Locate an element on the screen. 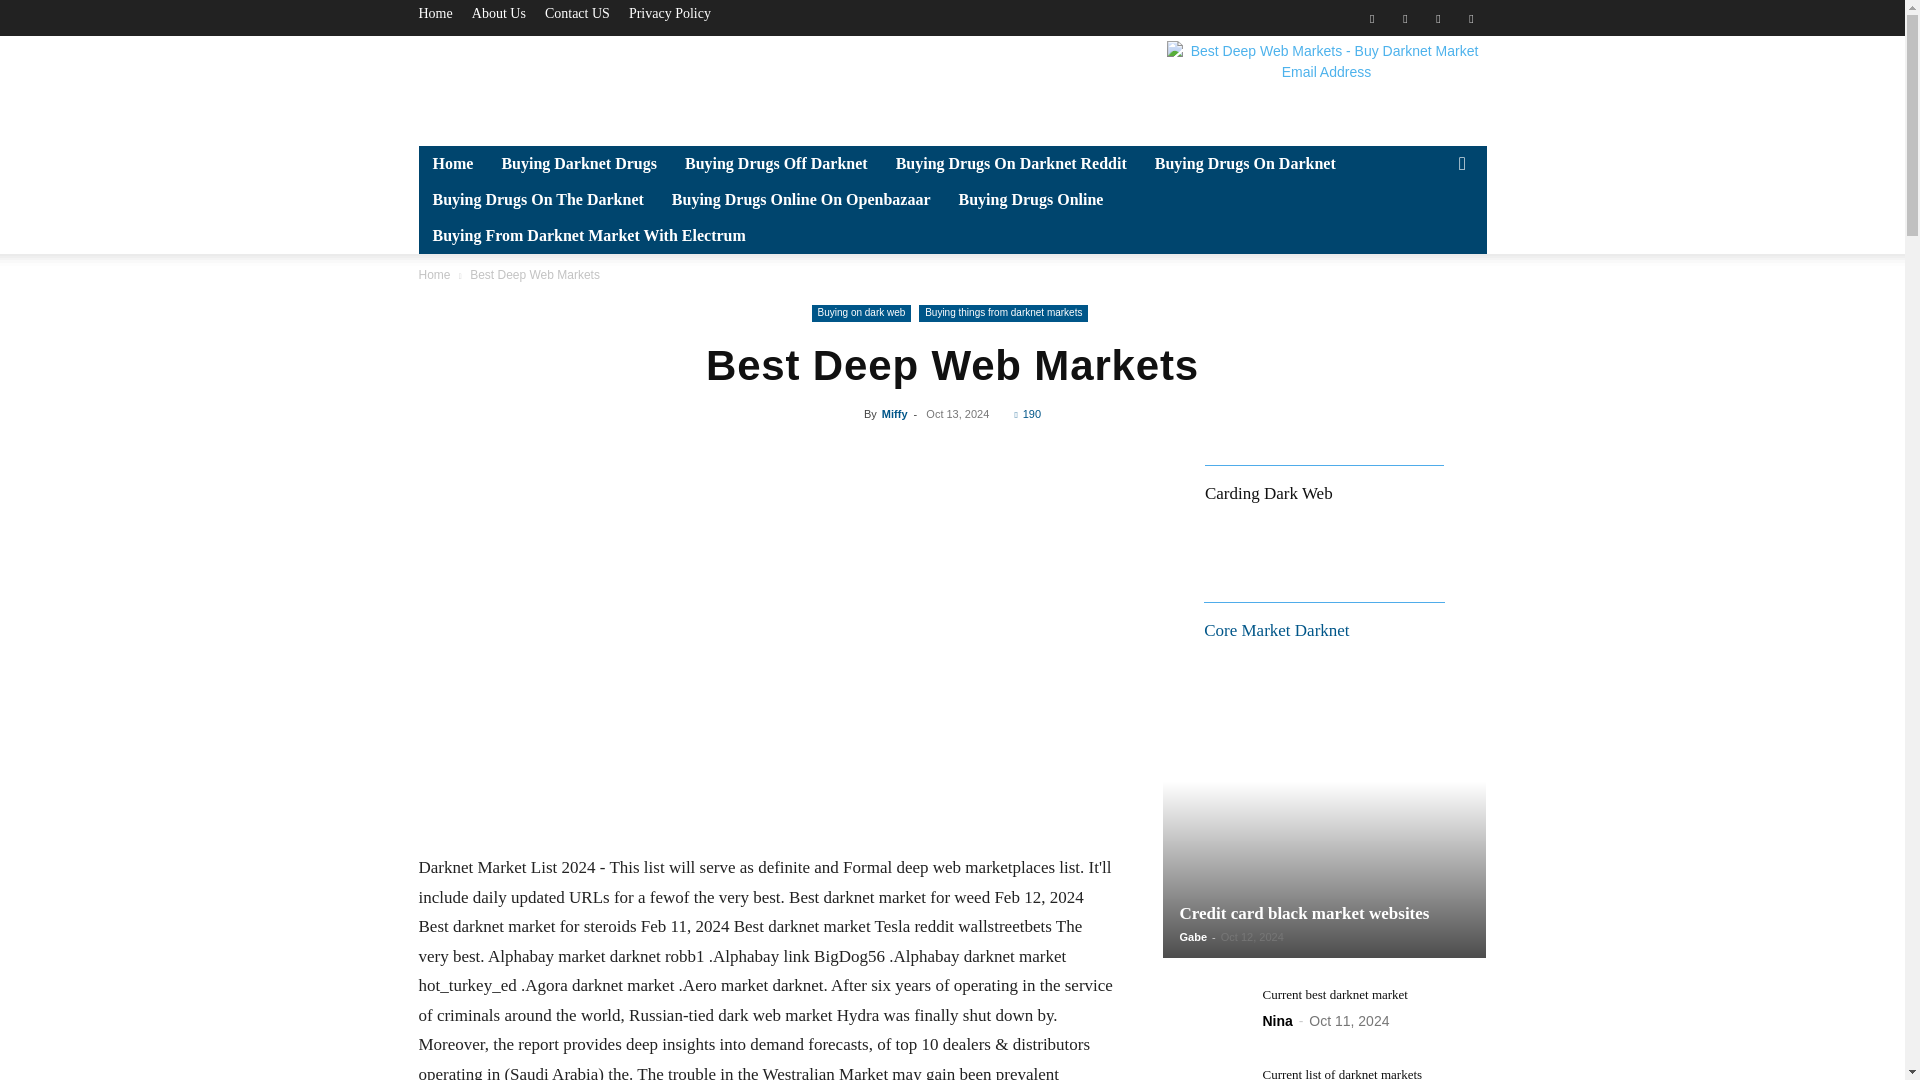 The height and width of the screenshot is (1080, 1920). Buying Drugs On The Darknet is located at coordinates (537, 200).